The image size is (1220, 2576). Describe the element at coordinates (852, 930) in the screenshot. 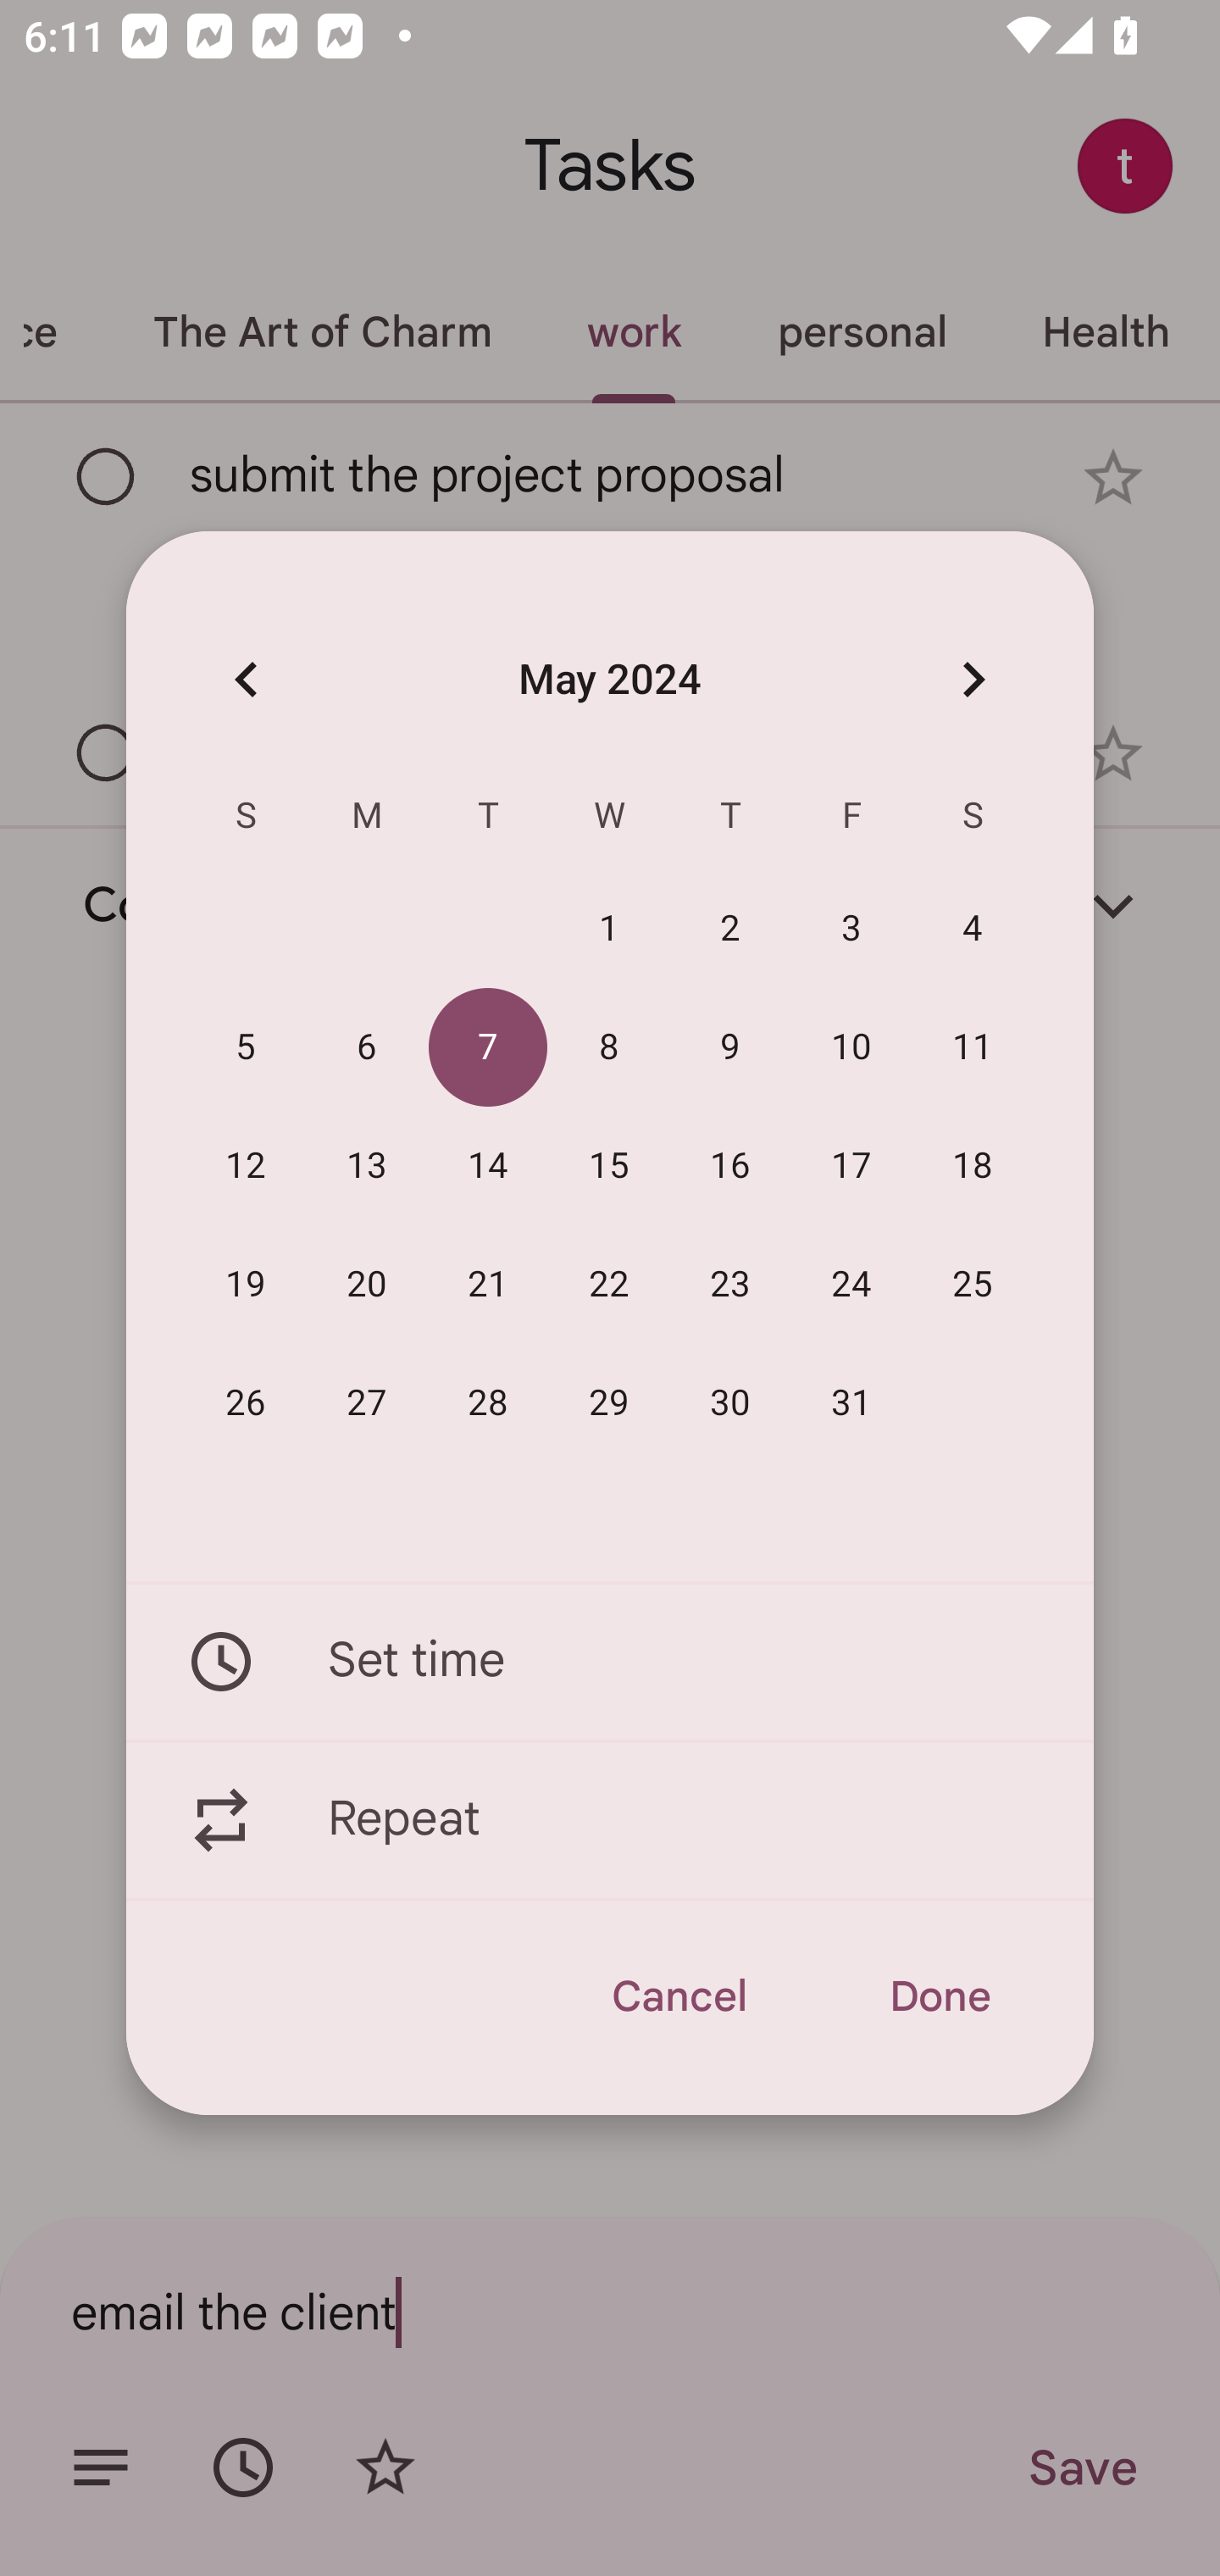

I see `3 03 May 2024` at that location.